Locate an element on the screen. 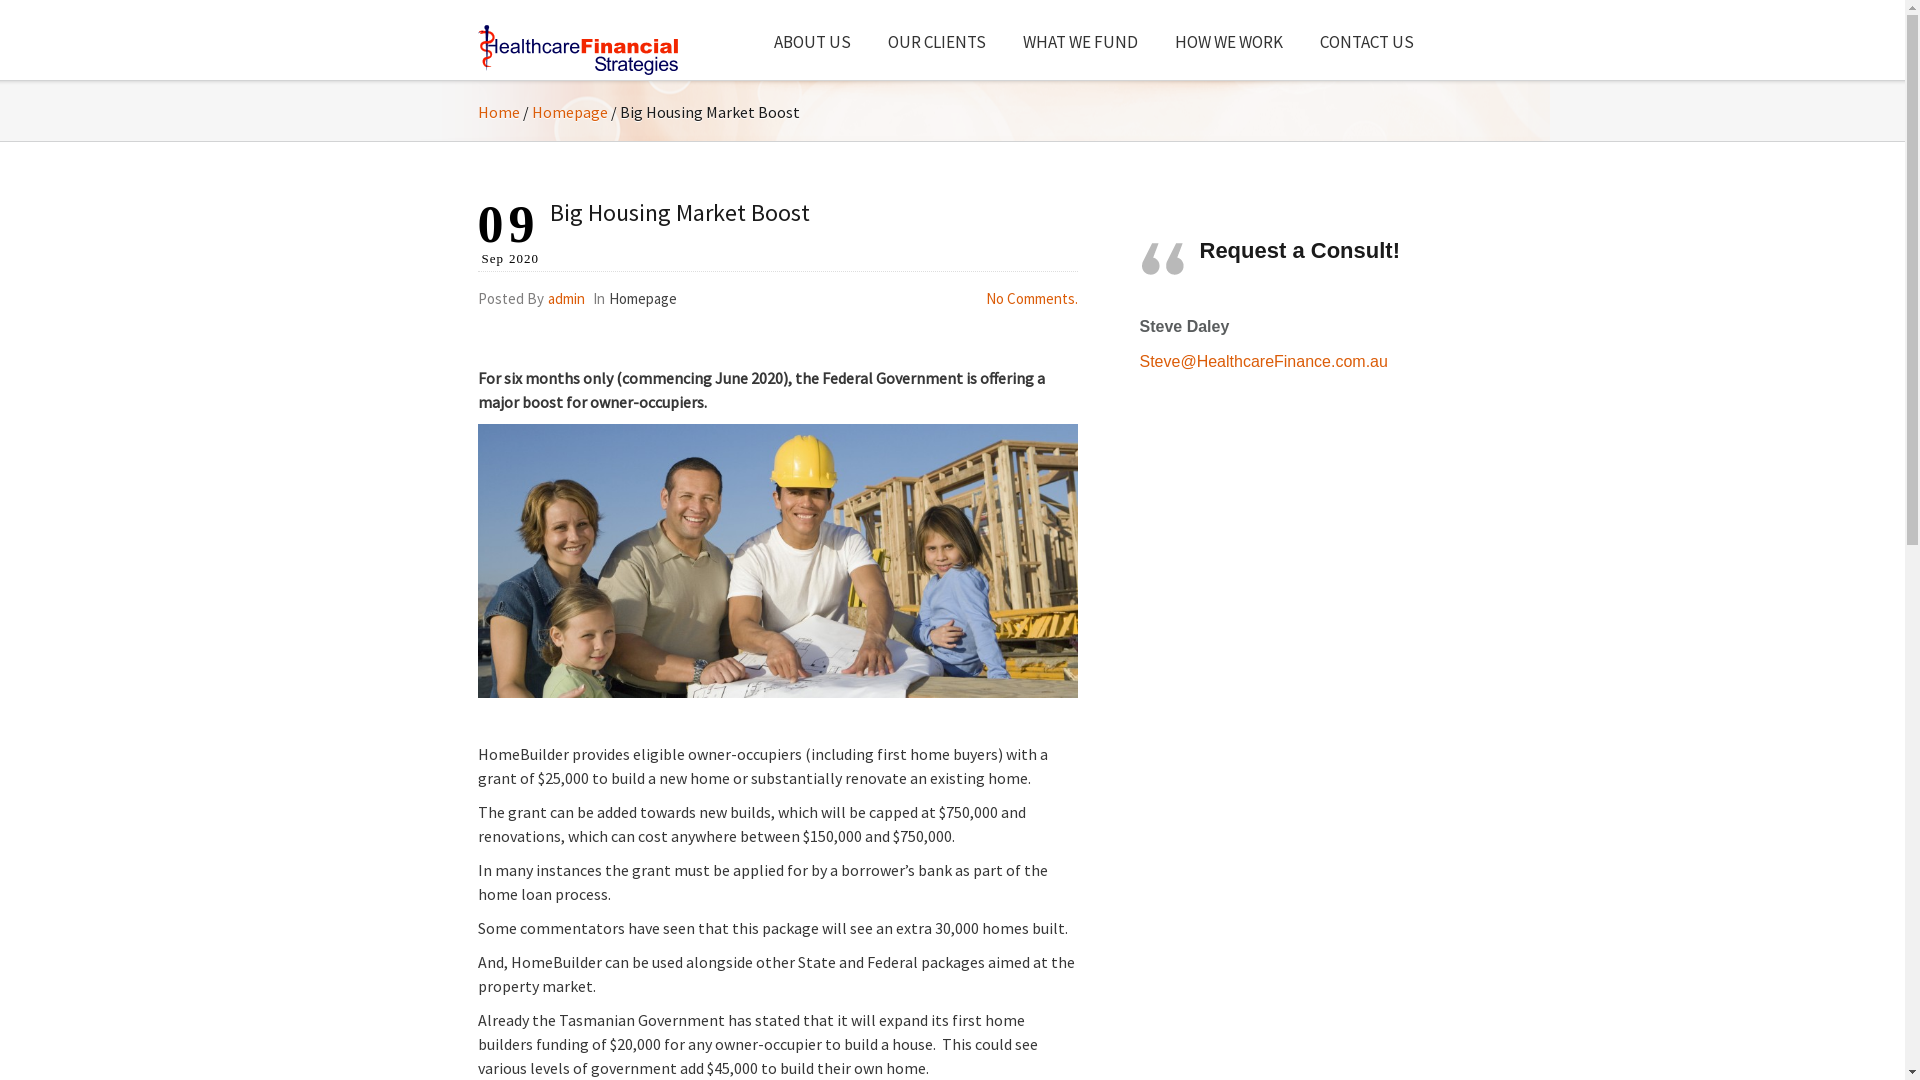 This screenshot has width=1920, height=1080. Home is located at coordinates (499, 112).